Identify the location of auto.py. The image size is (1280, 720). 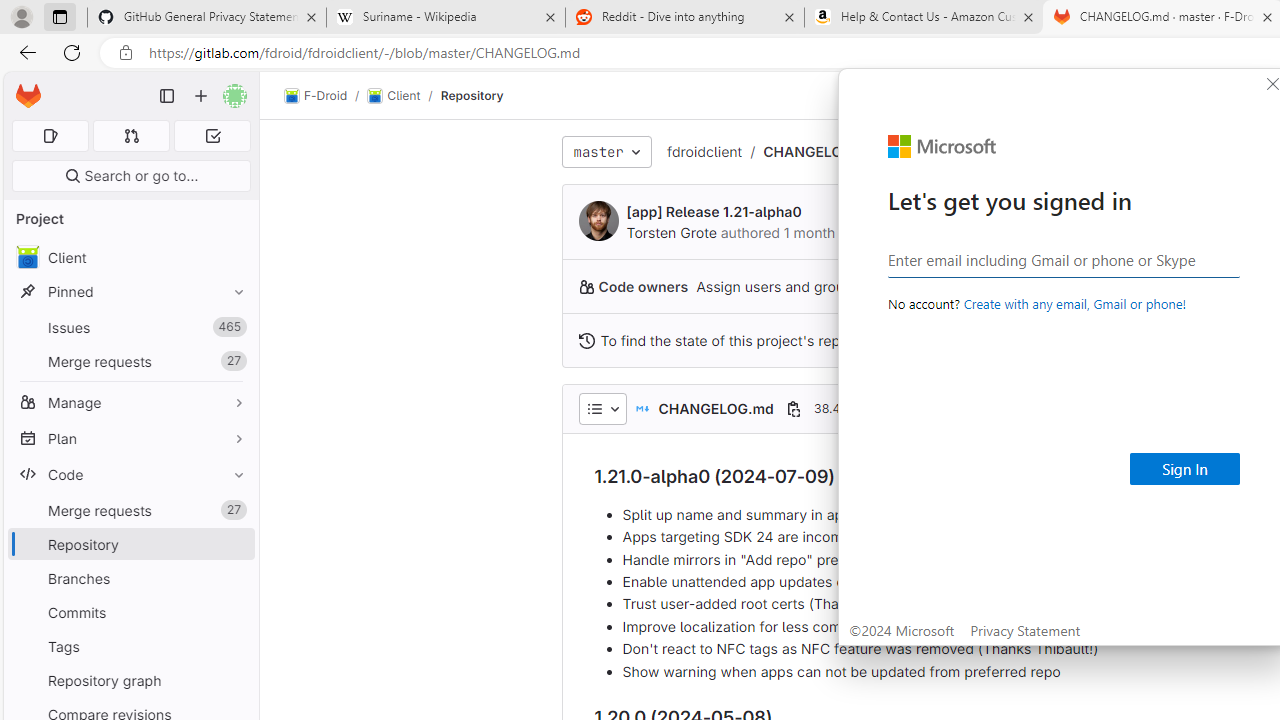
(484, 52).